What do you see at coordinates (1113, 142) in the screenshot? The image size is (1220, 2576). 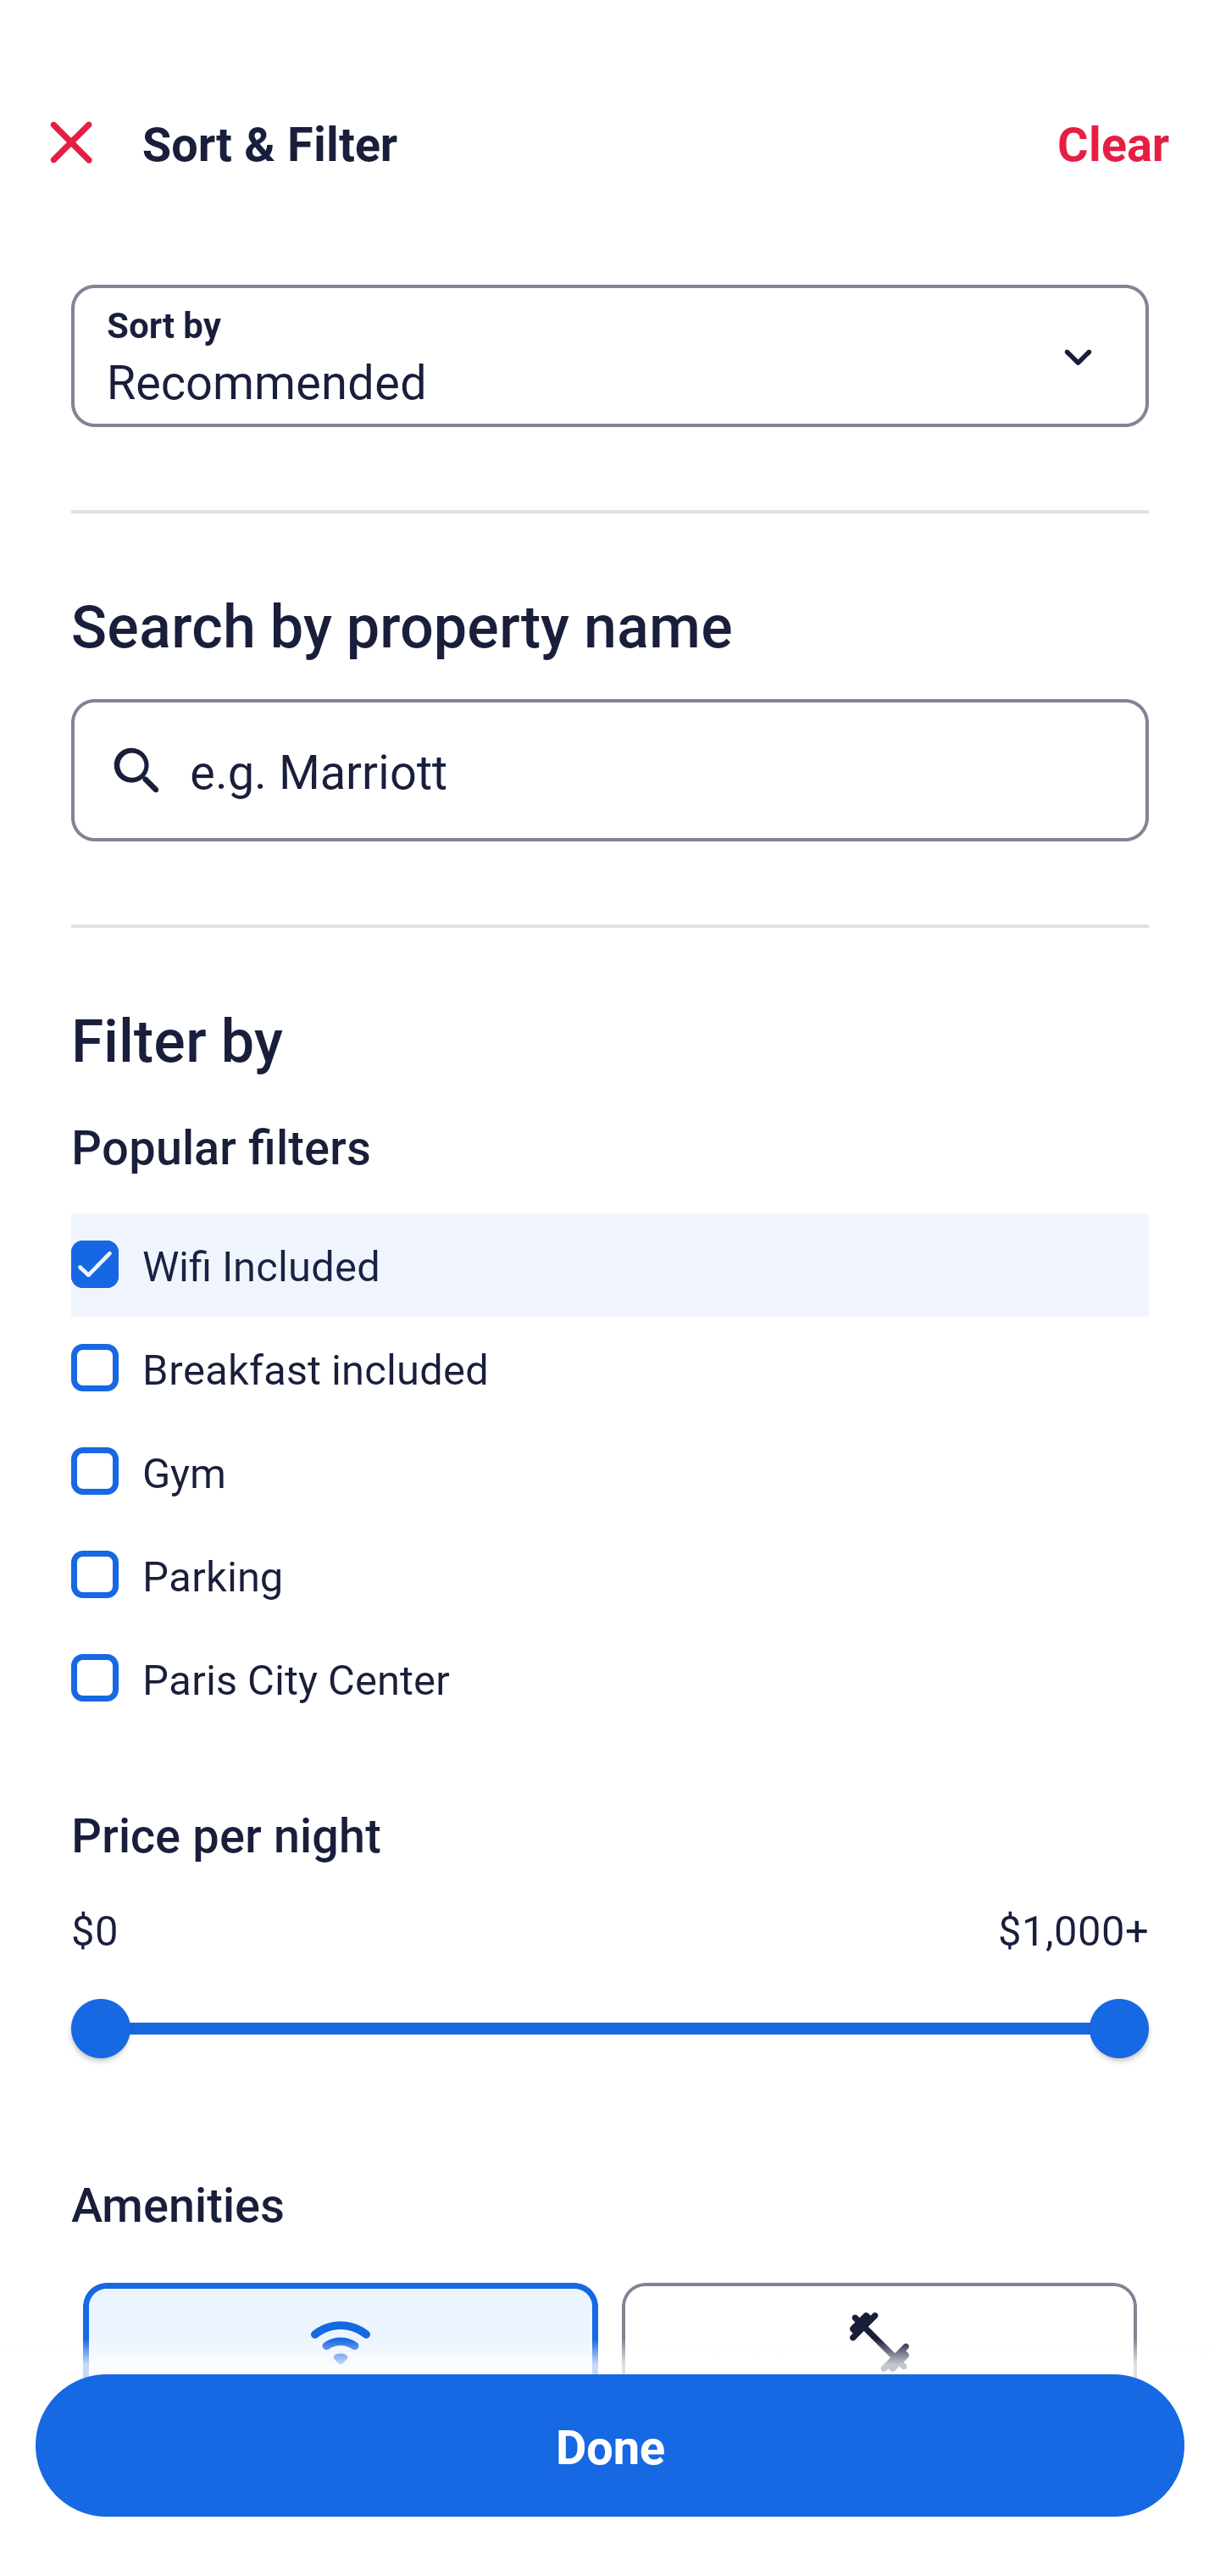 I see `Clear` at bounding box center [1113, 142].